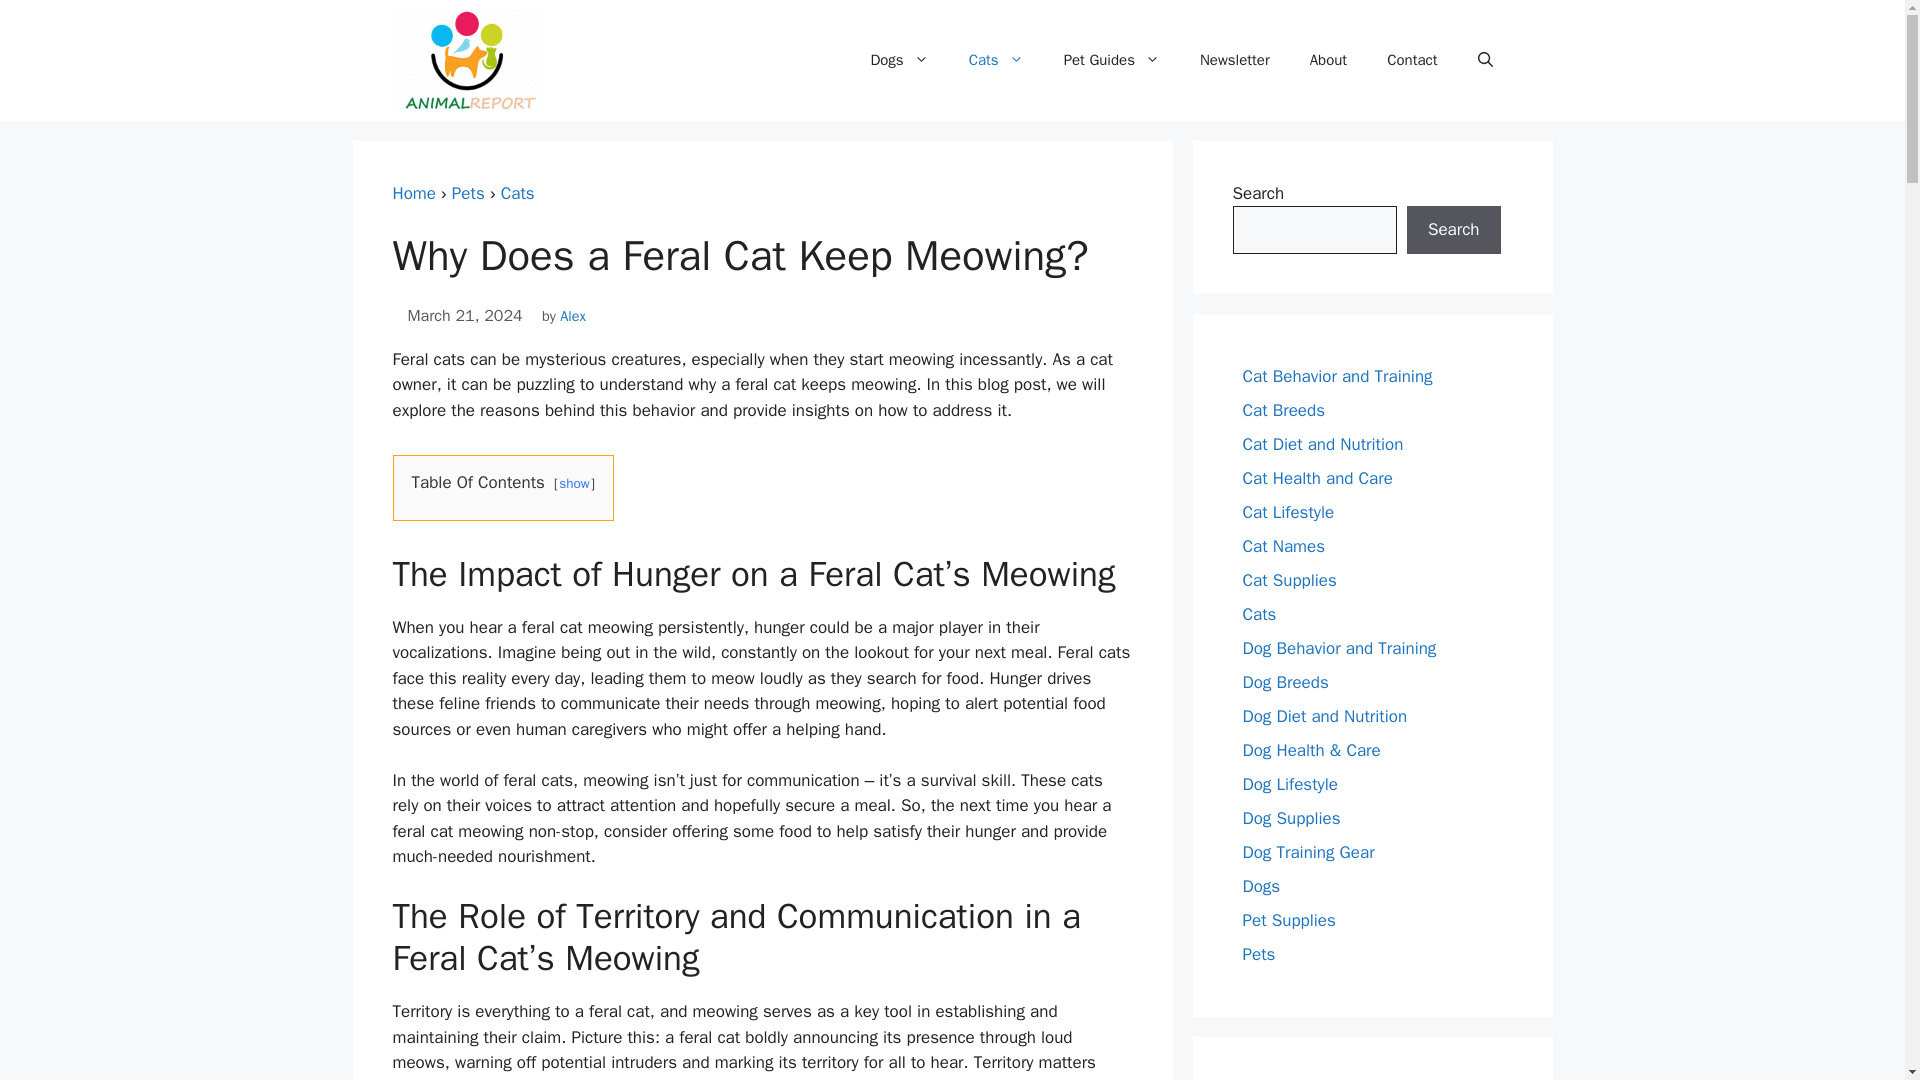 The image size is (1920, 1080). Describe the element at coordinates (413, 192) in the screenshot. I see `Home` at that location.